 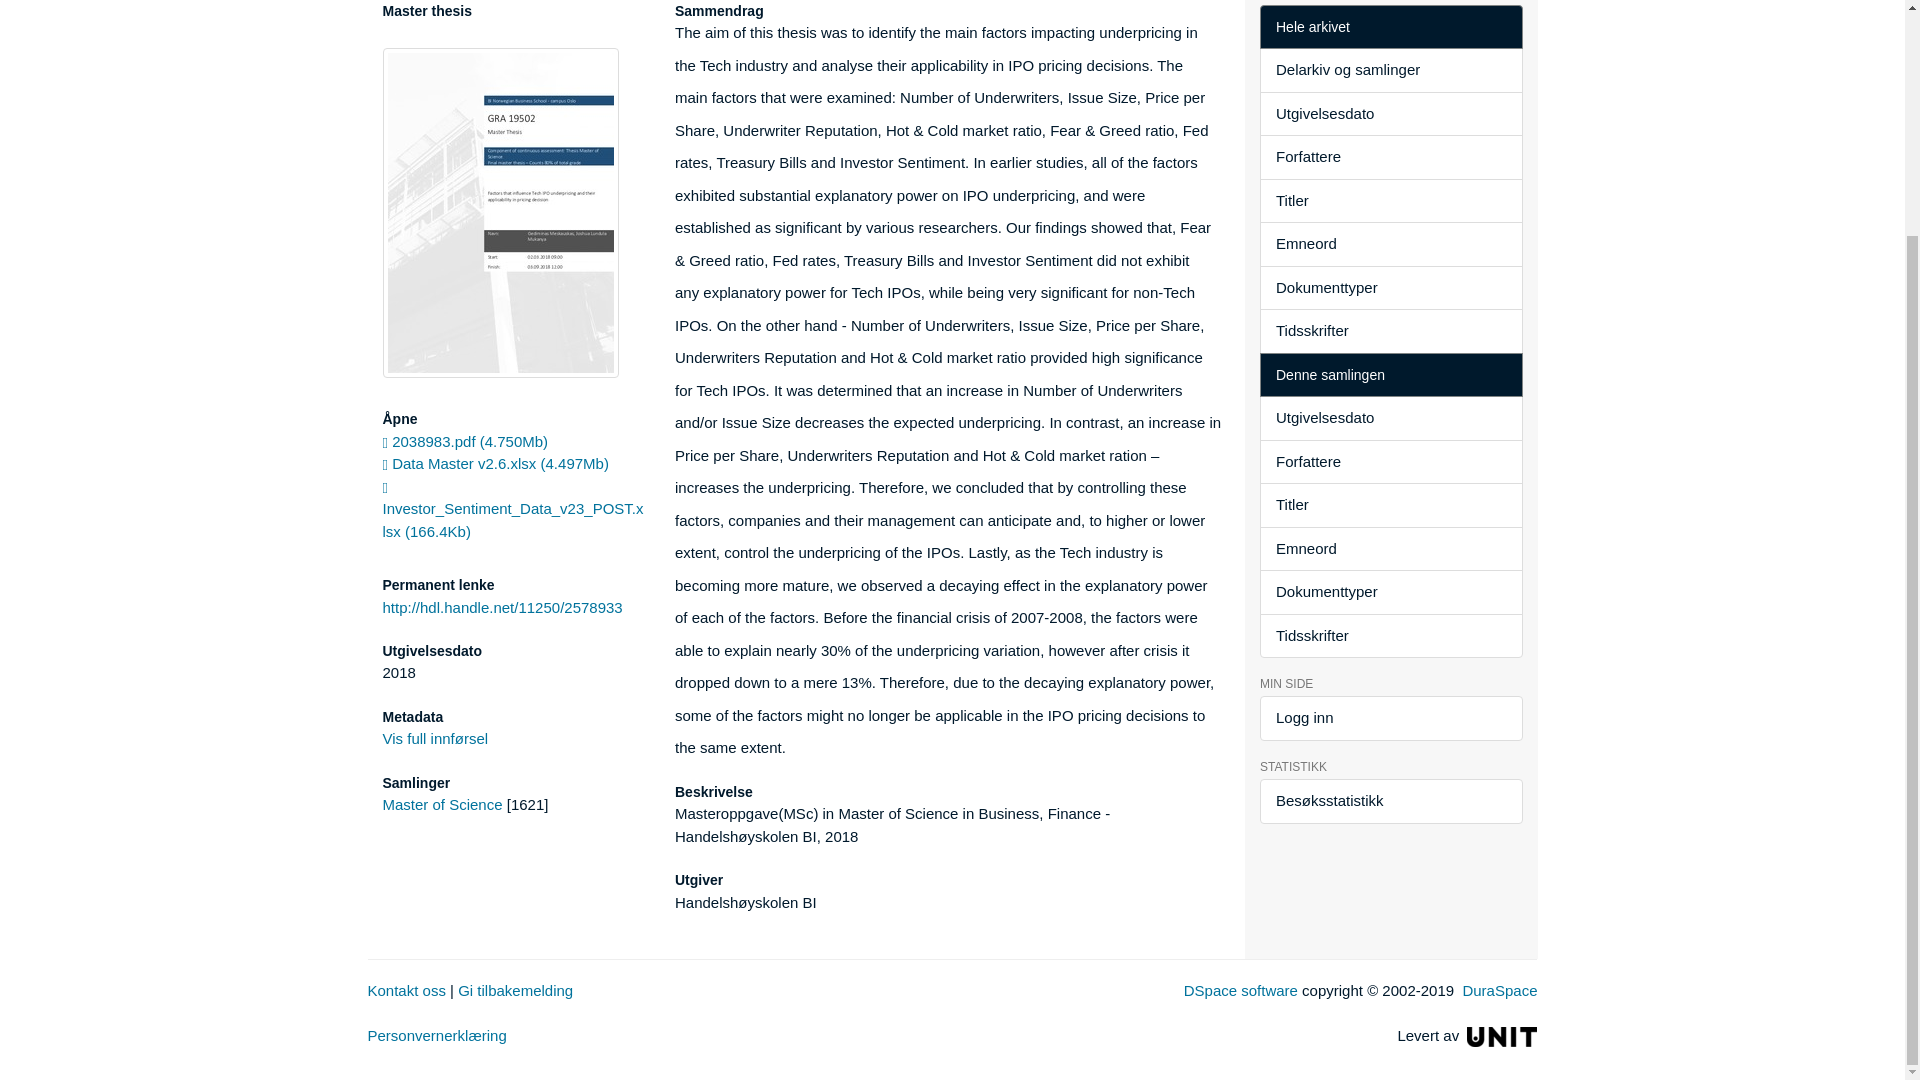 What do you see at coordinates (1390, 27) in the screenshot?
I see `Hele arkivet` at bounding box center [1390, 27].